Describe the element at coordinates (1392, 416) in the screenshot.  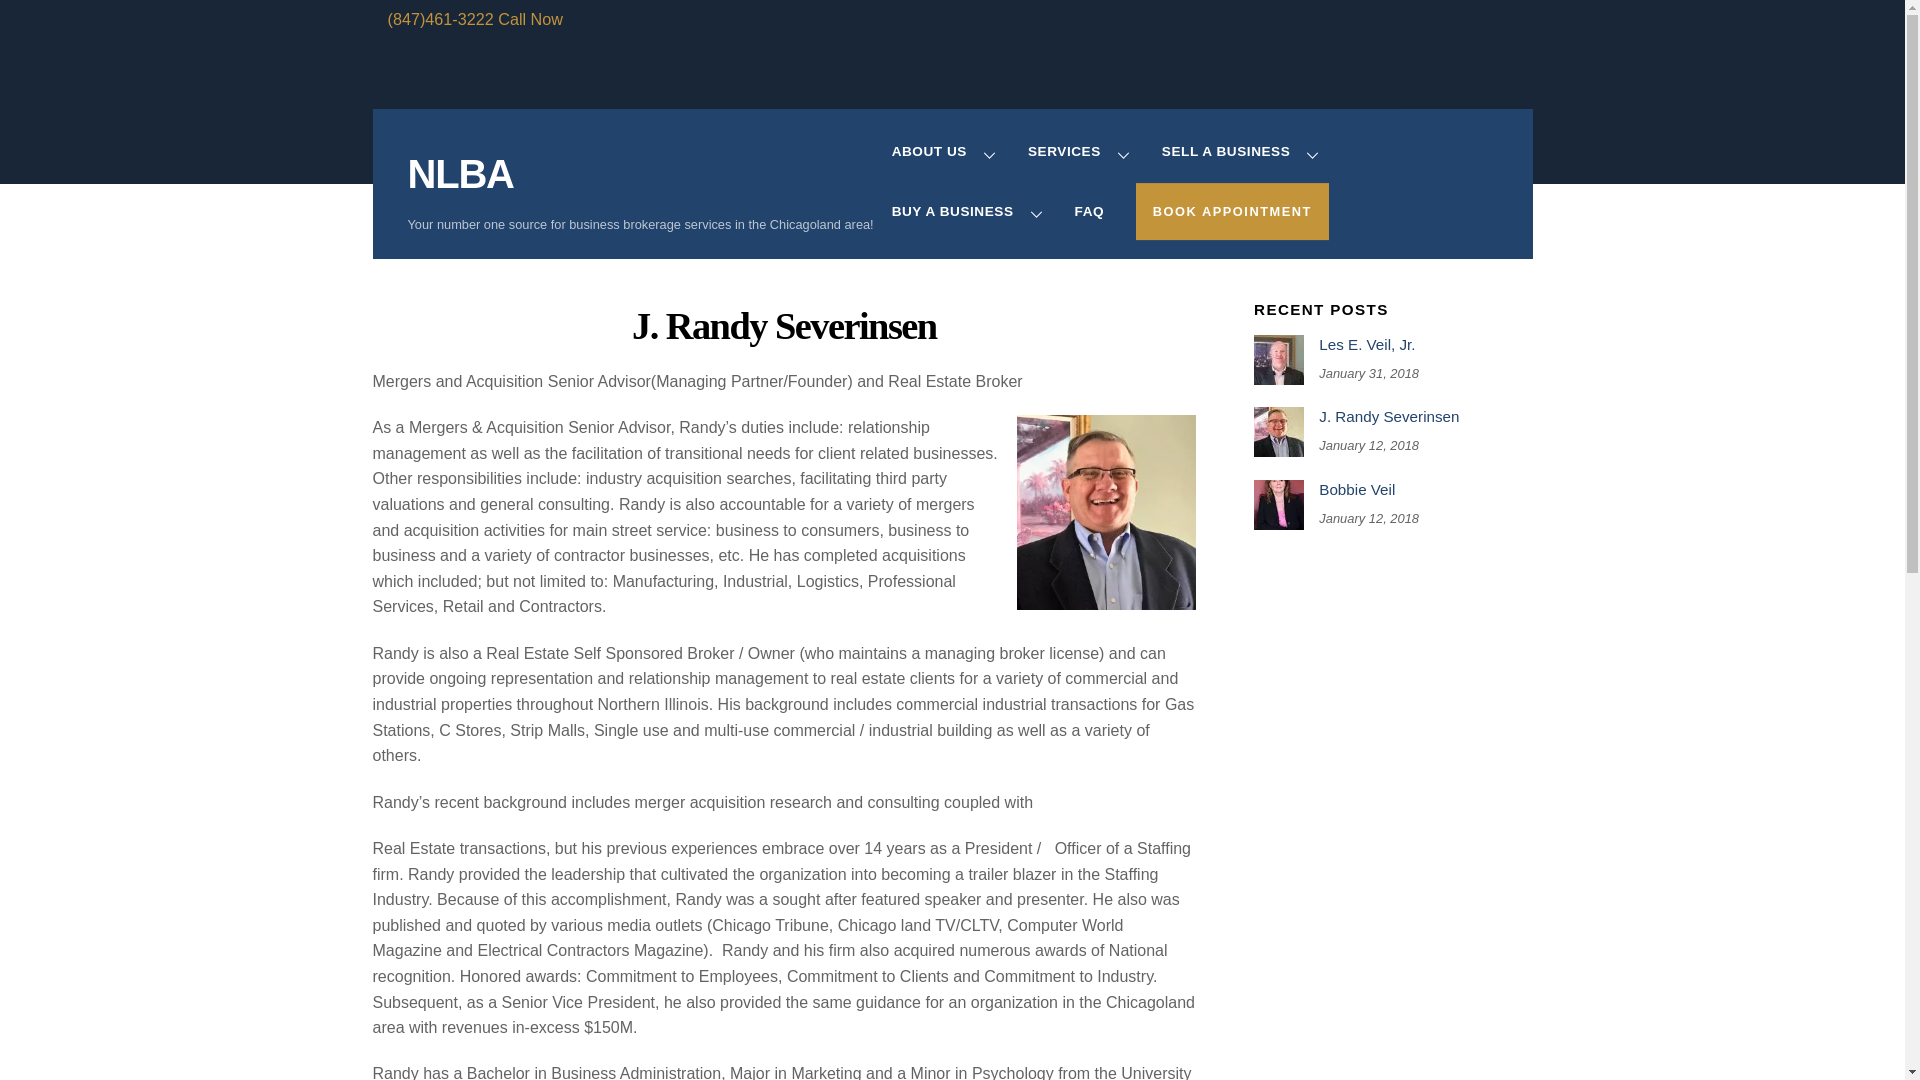
I see `J. Randy Severinsen` at that location.